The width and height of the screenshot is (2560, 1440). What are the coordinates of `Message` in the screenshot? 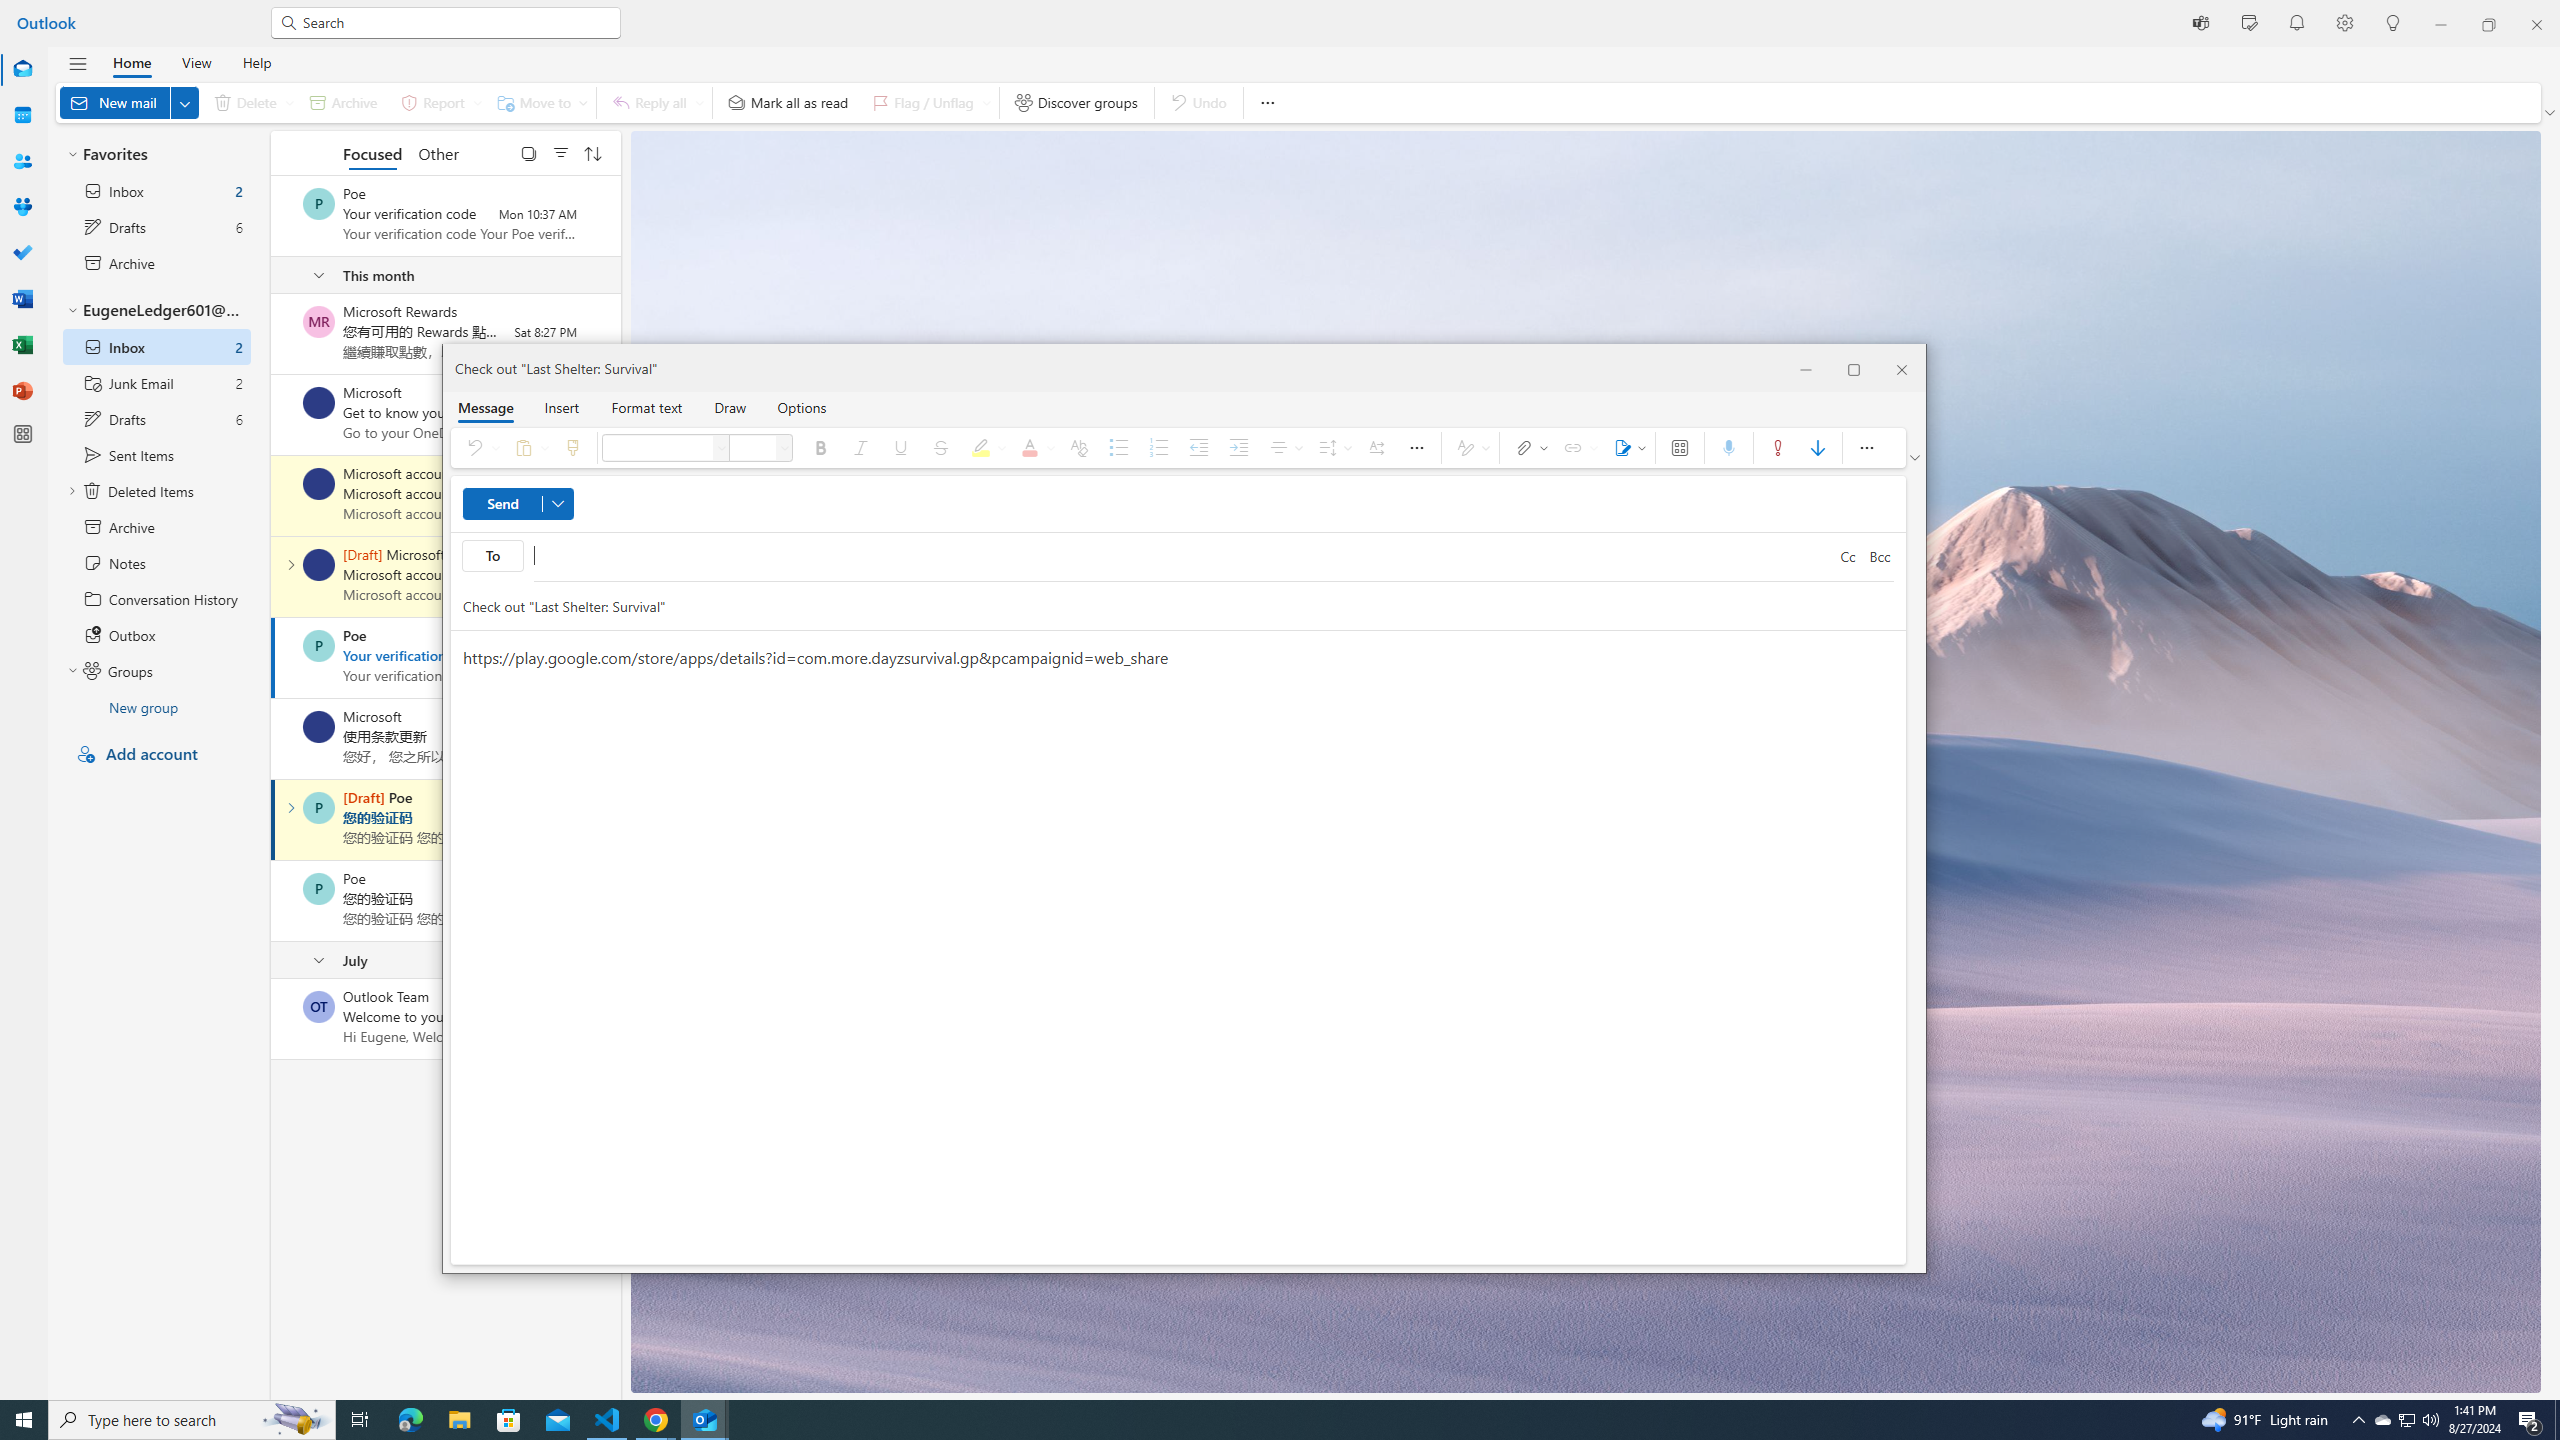 It's located at (486, 407).